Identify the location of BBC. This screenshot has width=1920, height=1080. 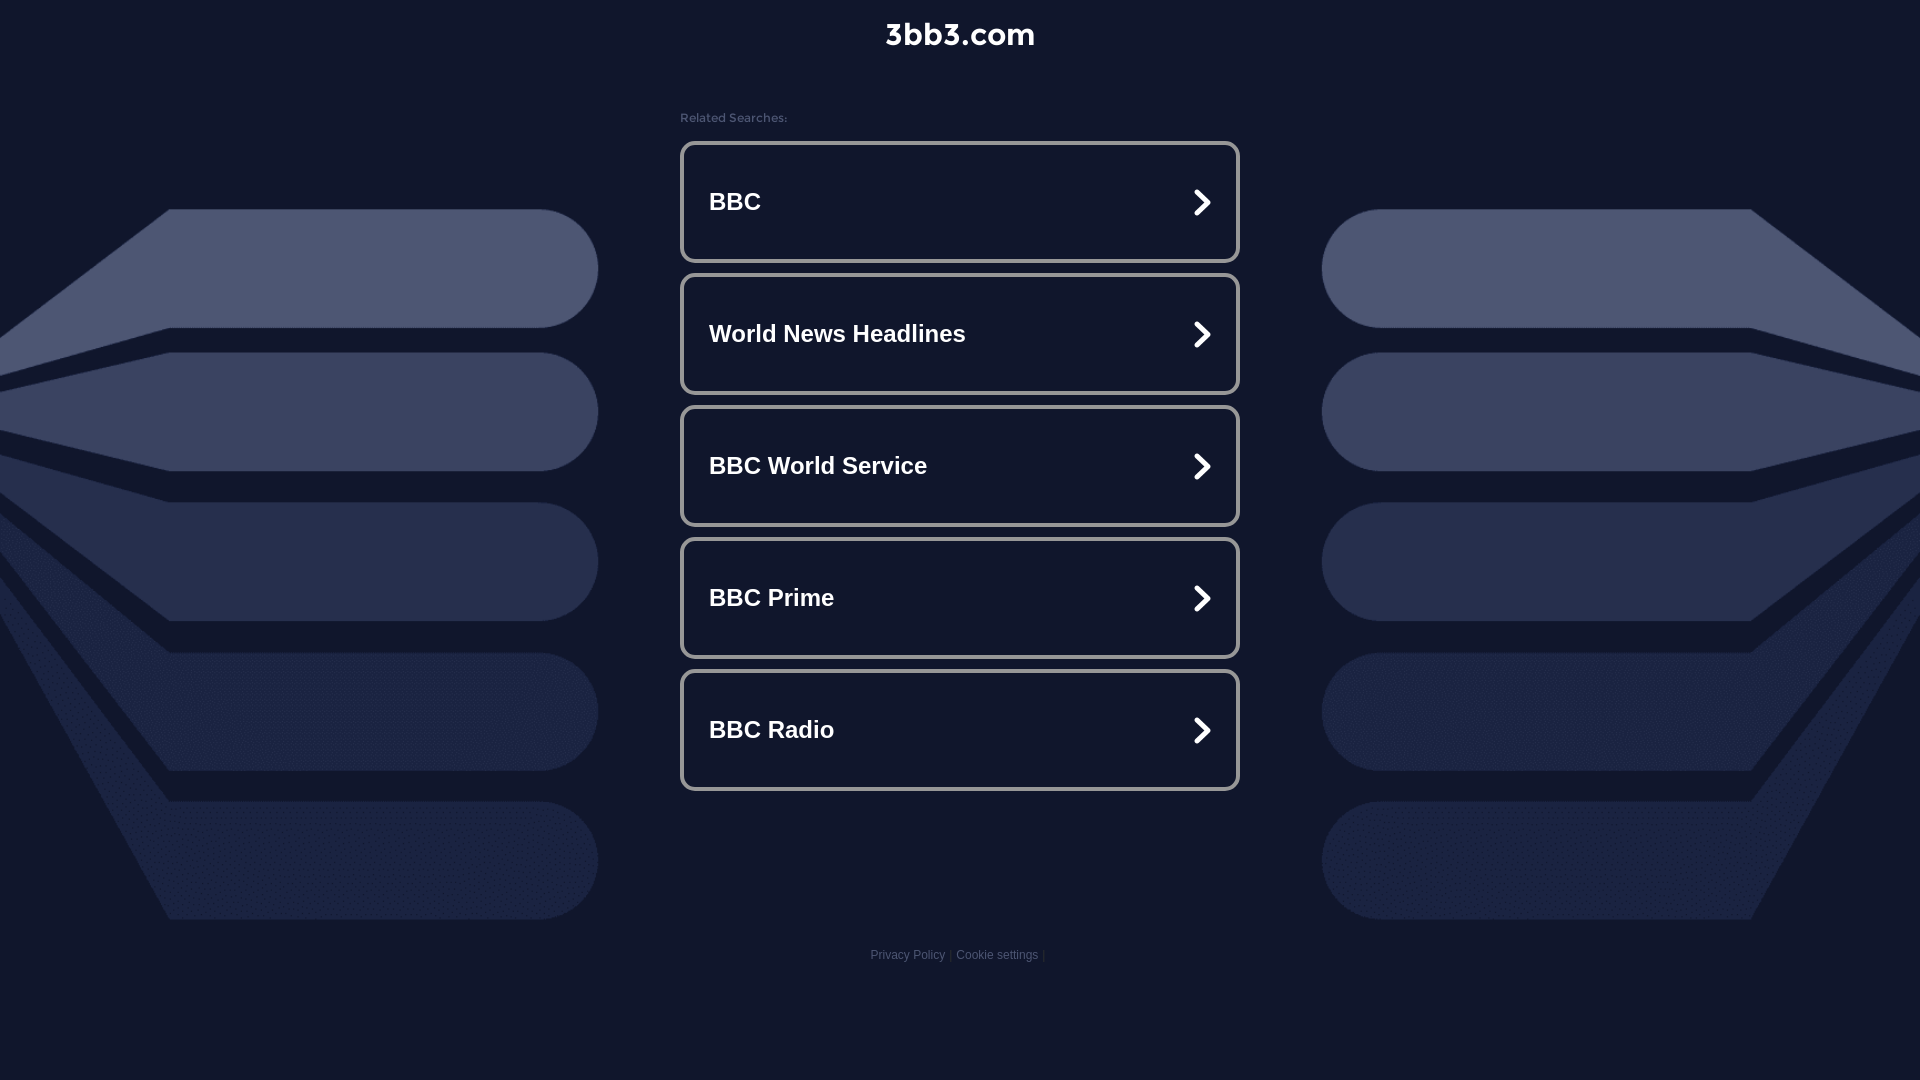
(960, 202).